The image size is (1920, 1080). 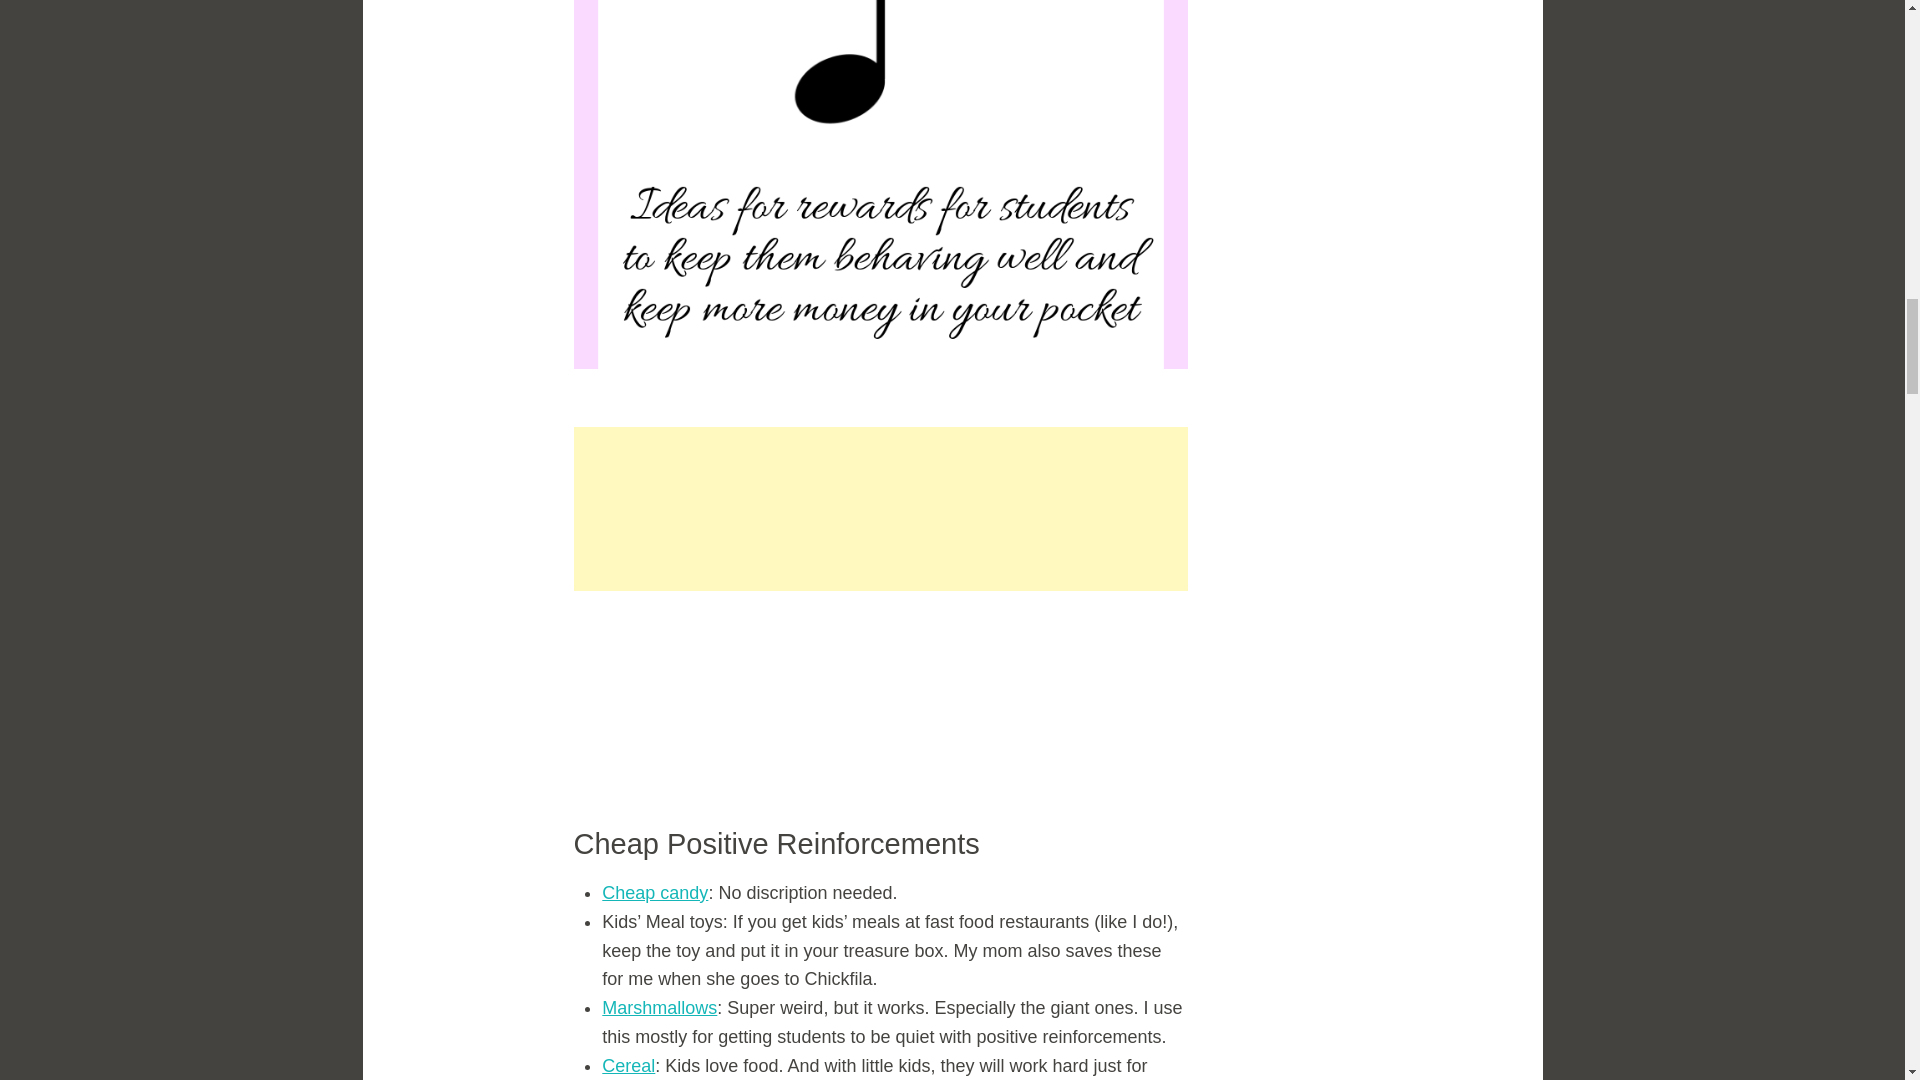 What do you see at coordinates (659, 1008) in the screenshot?
I see `Marshmallows` at bounding box center [659, 1008].